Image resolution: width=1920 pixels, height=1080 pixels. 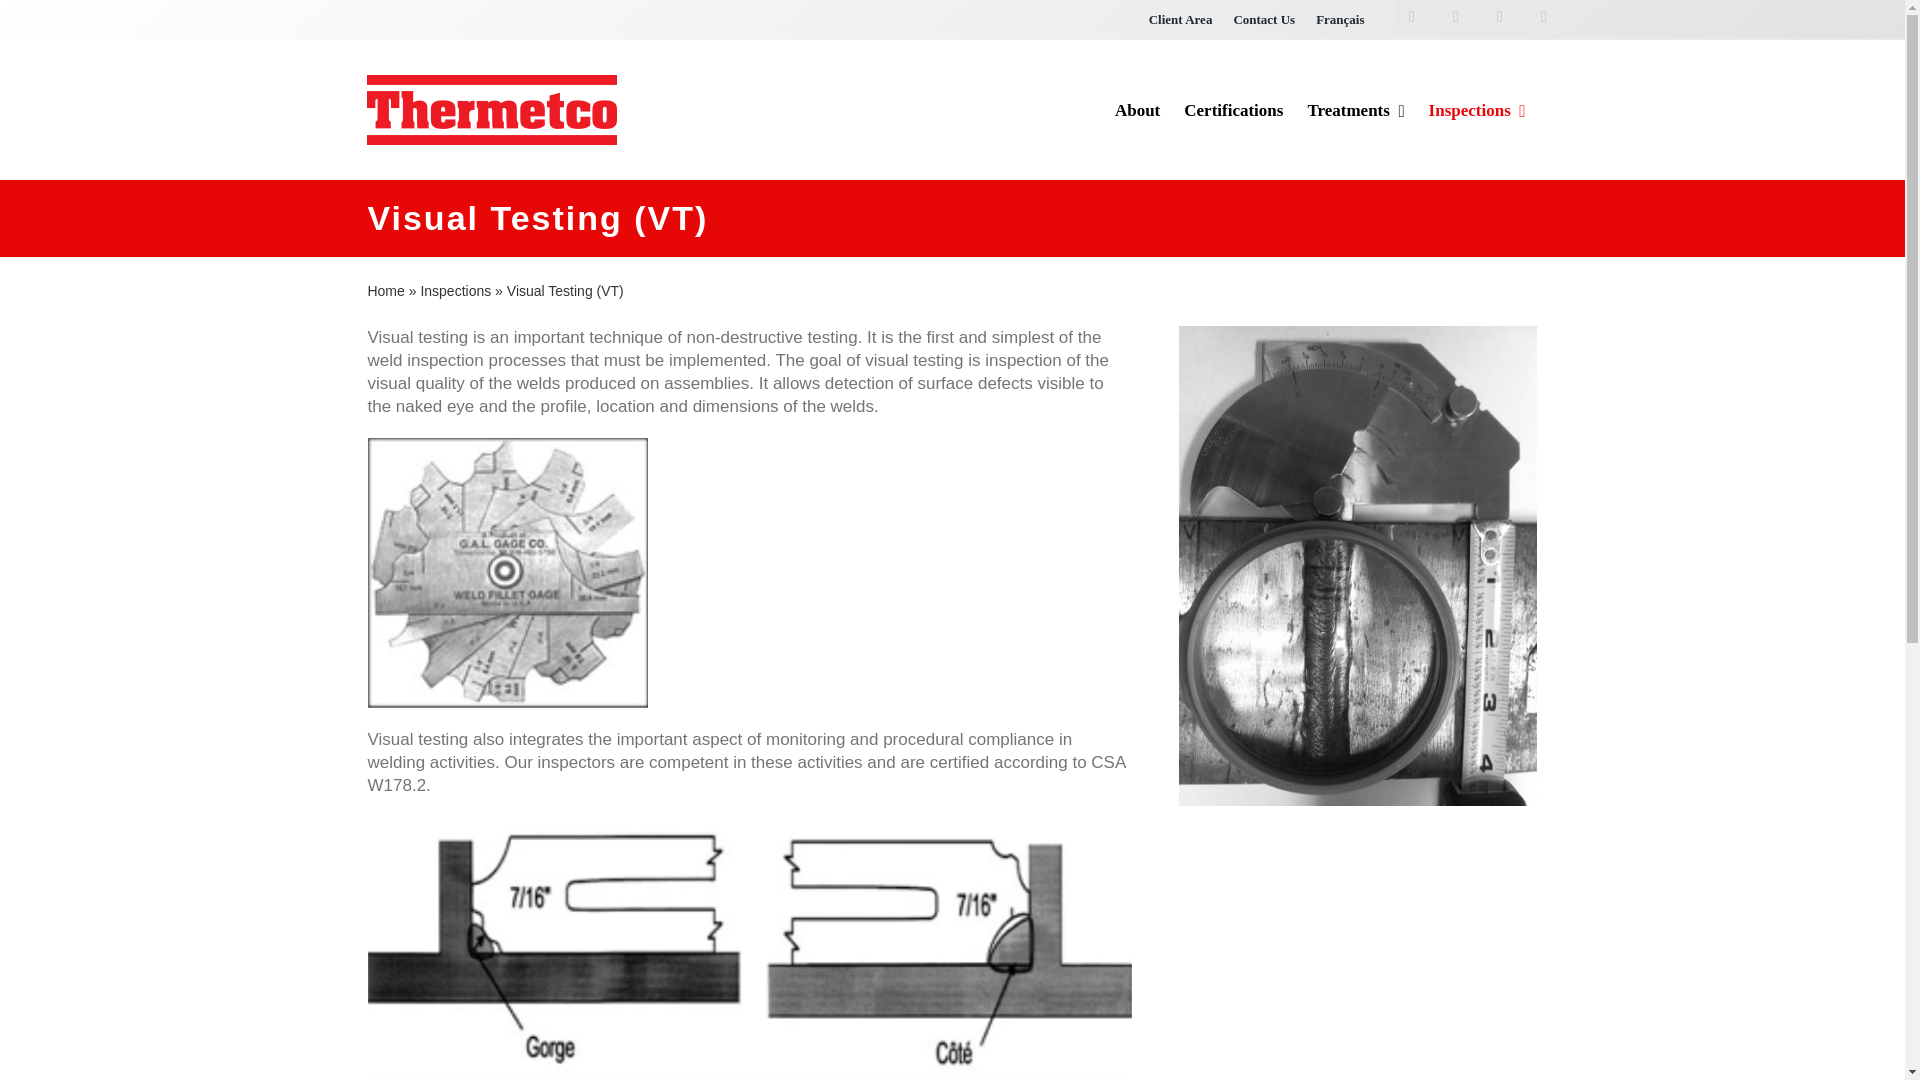 I want to click on Twitter, so click(x=1455, y=16).